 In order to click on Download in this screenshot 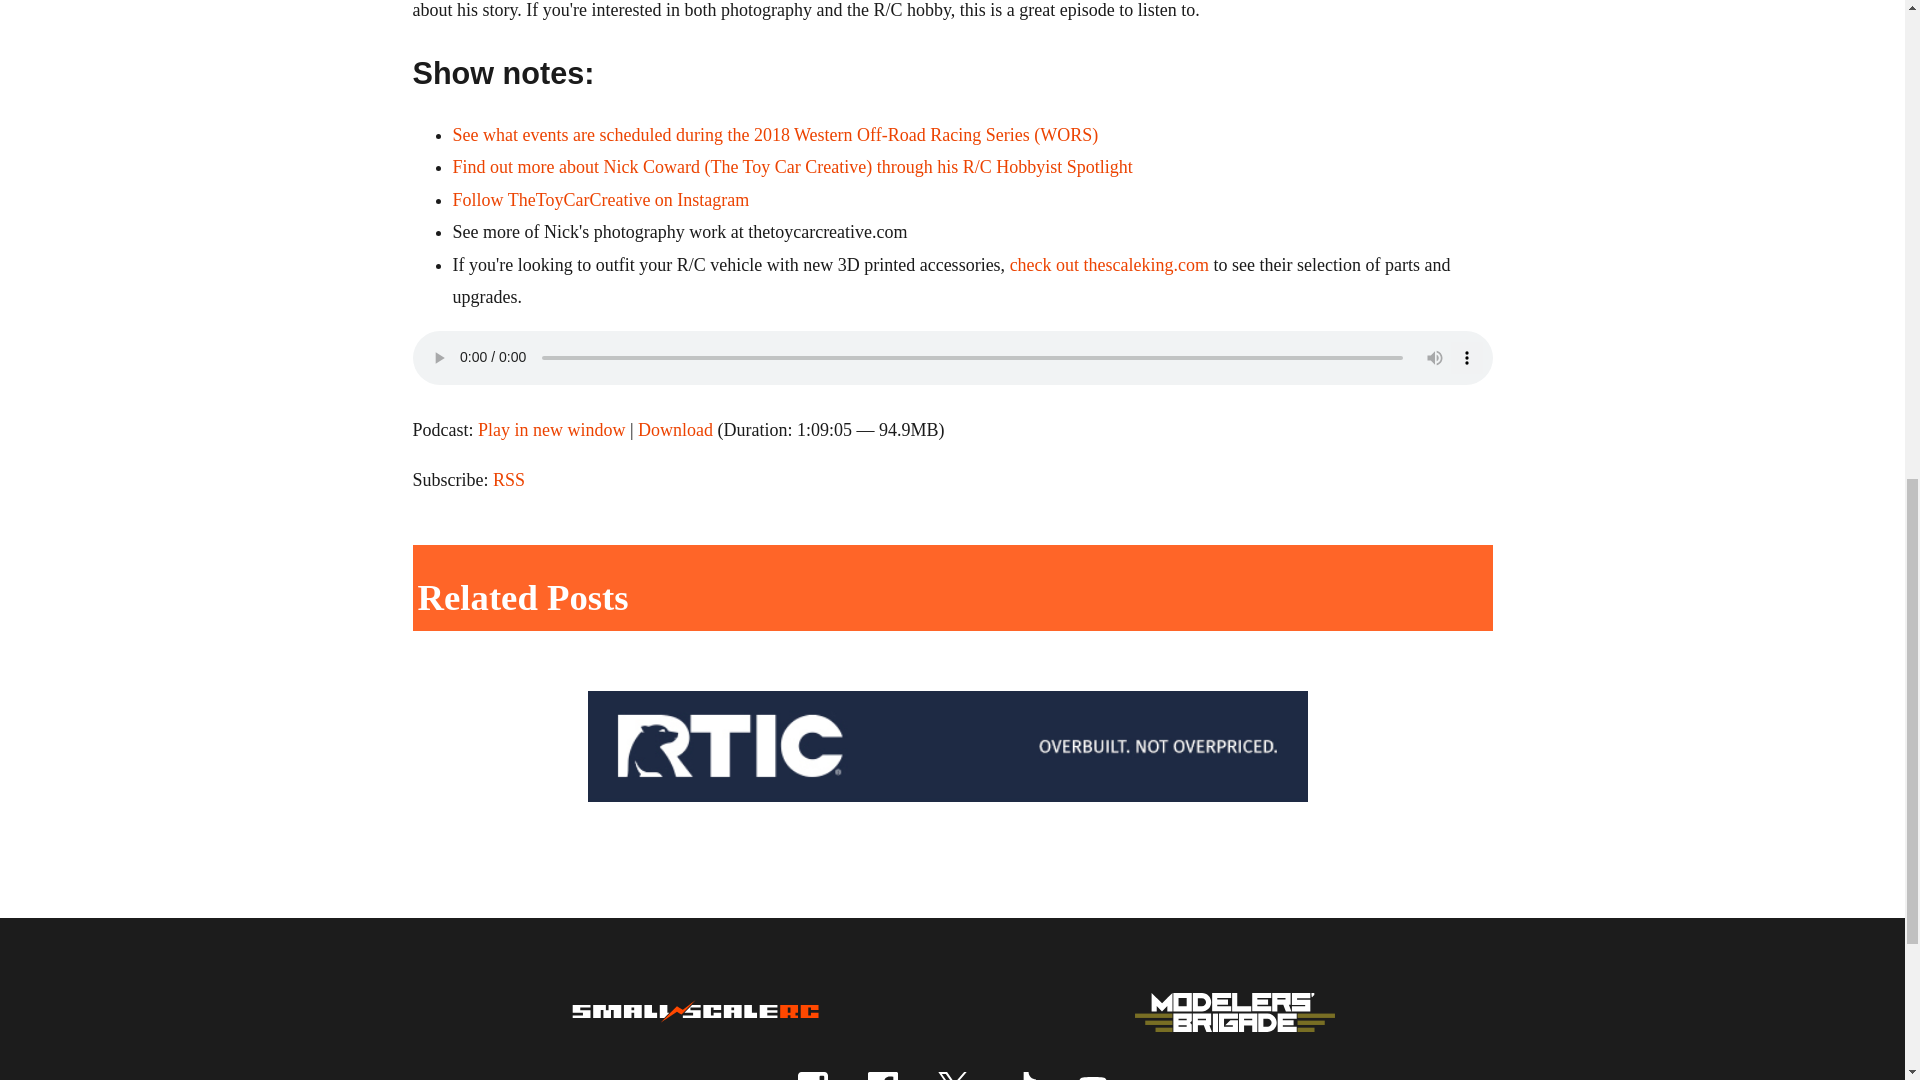, I will do `click(674, 430)`.